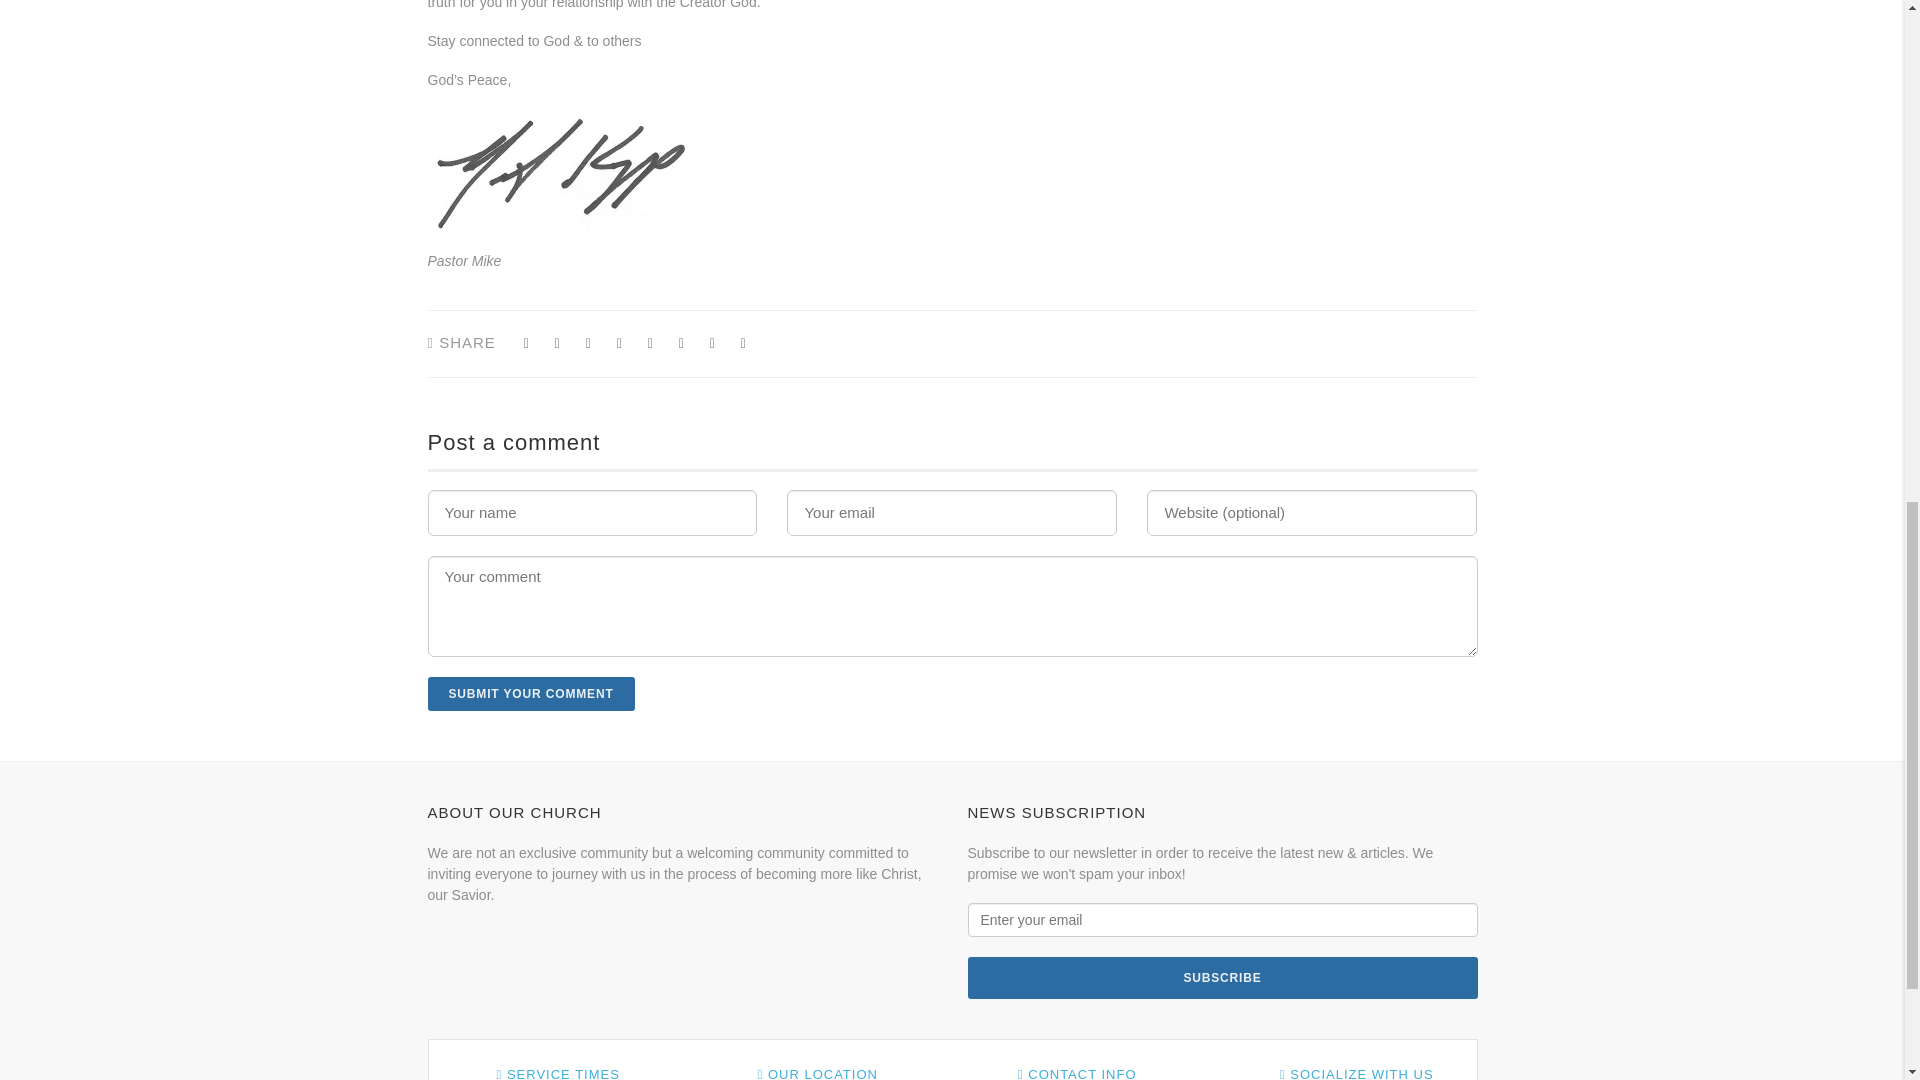 The image size is (1920, 1080). Describe the element at coordinates (650, 343) in the screenshot. I see `Pin it` at that location.